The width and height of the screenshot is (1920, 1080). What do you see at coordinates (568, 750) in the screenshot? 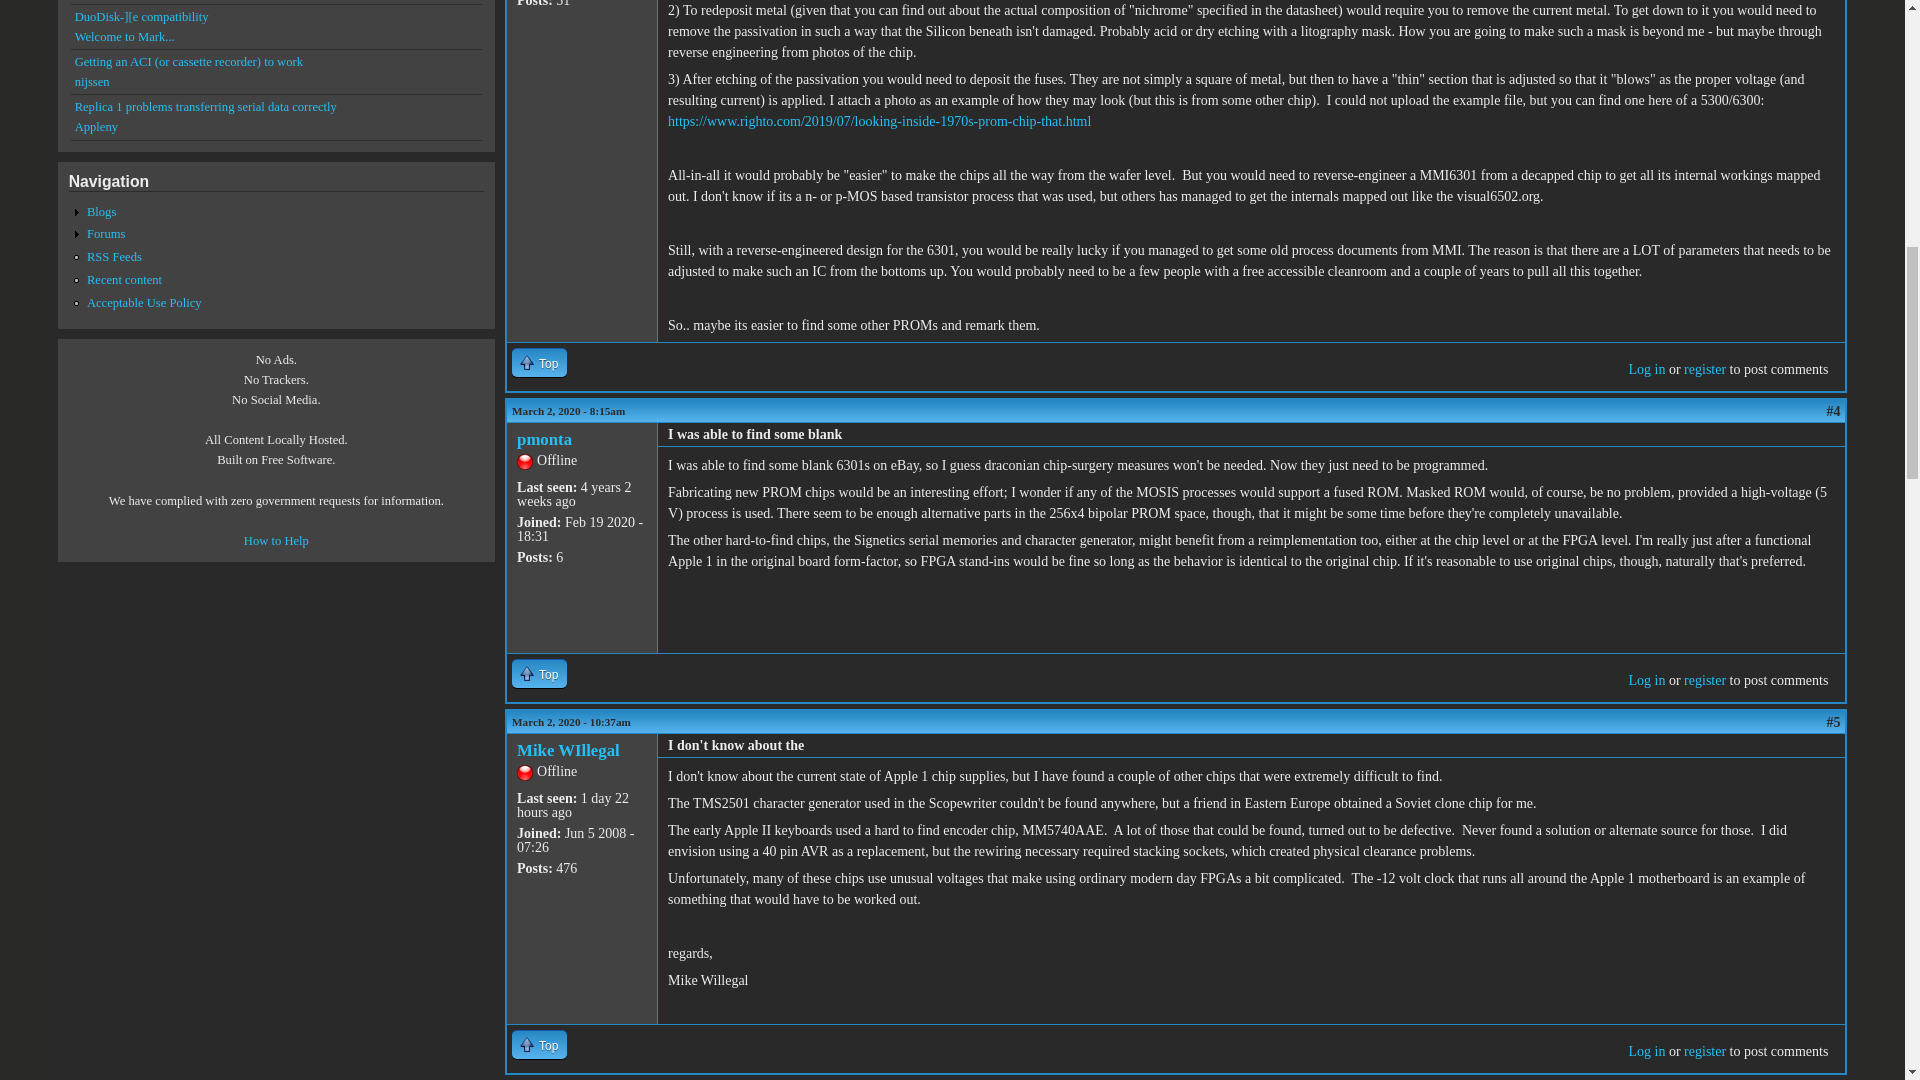
I see `View user profile.` at bounding box center [568, 750].